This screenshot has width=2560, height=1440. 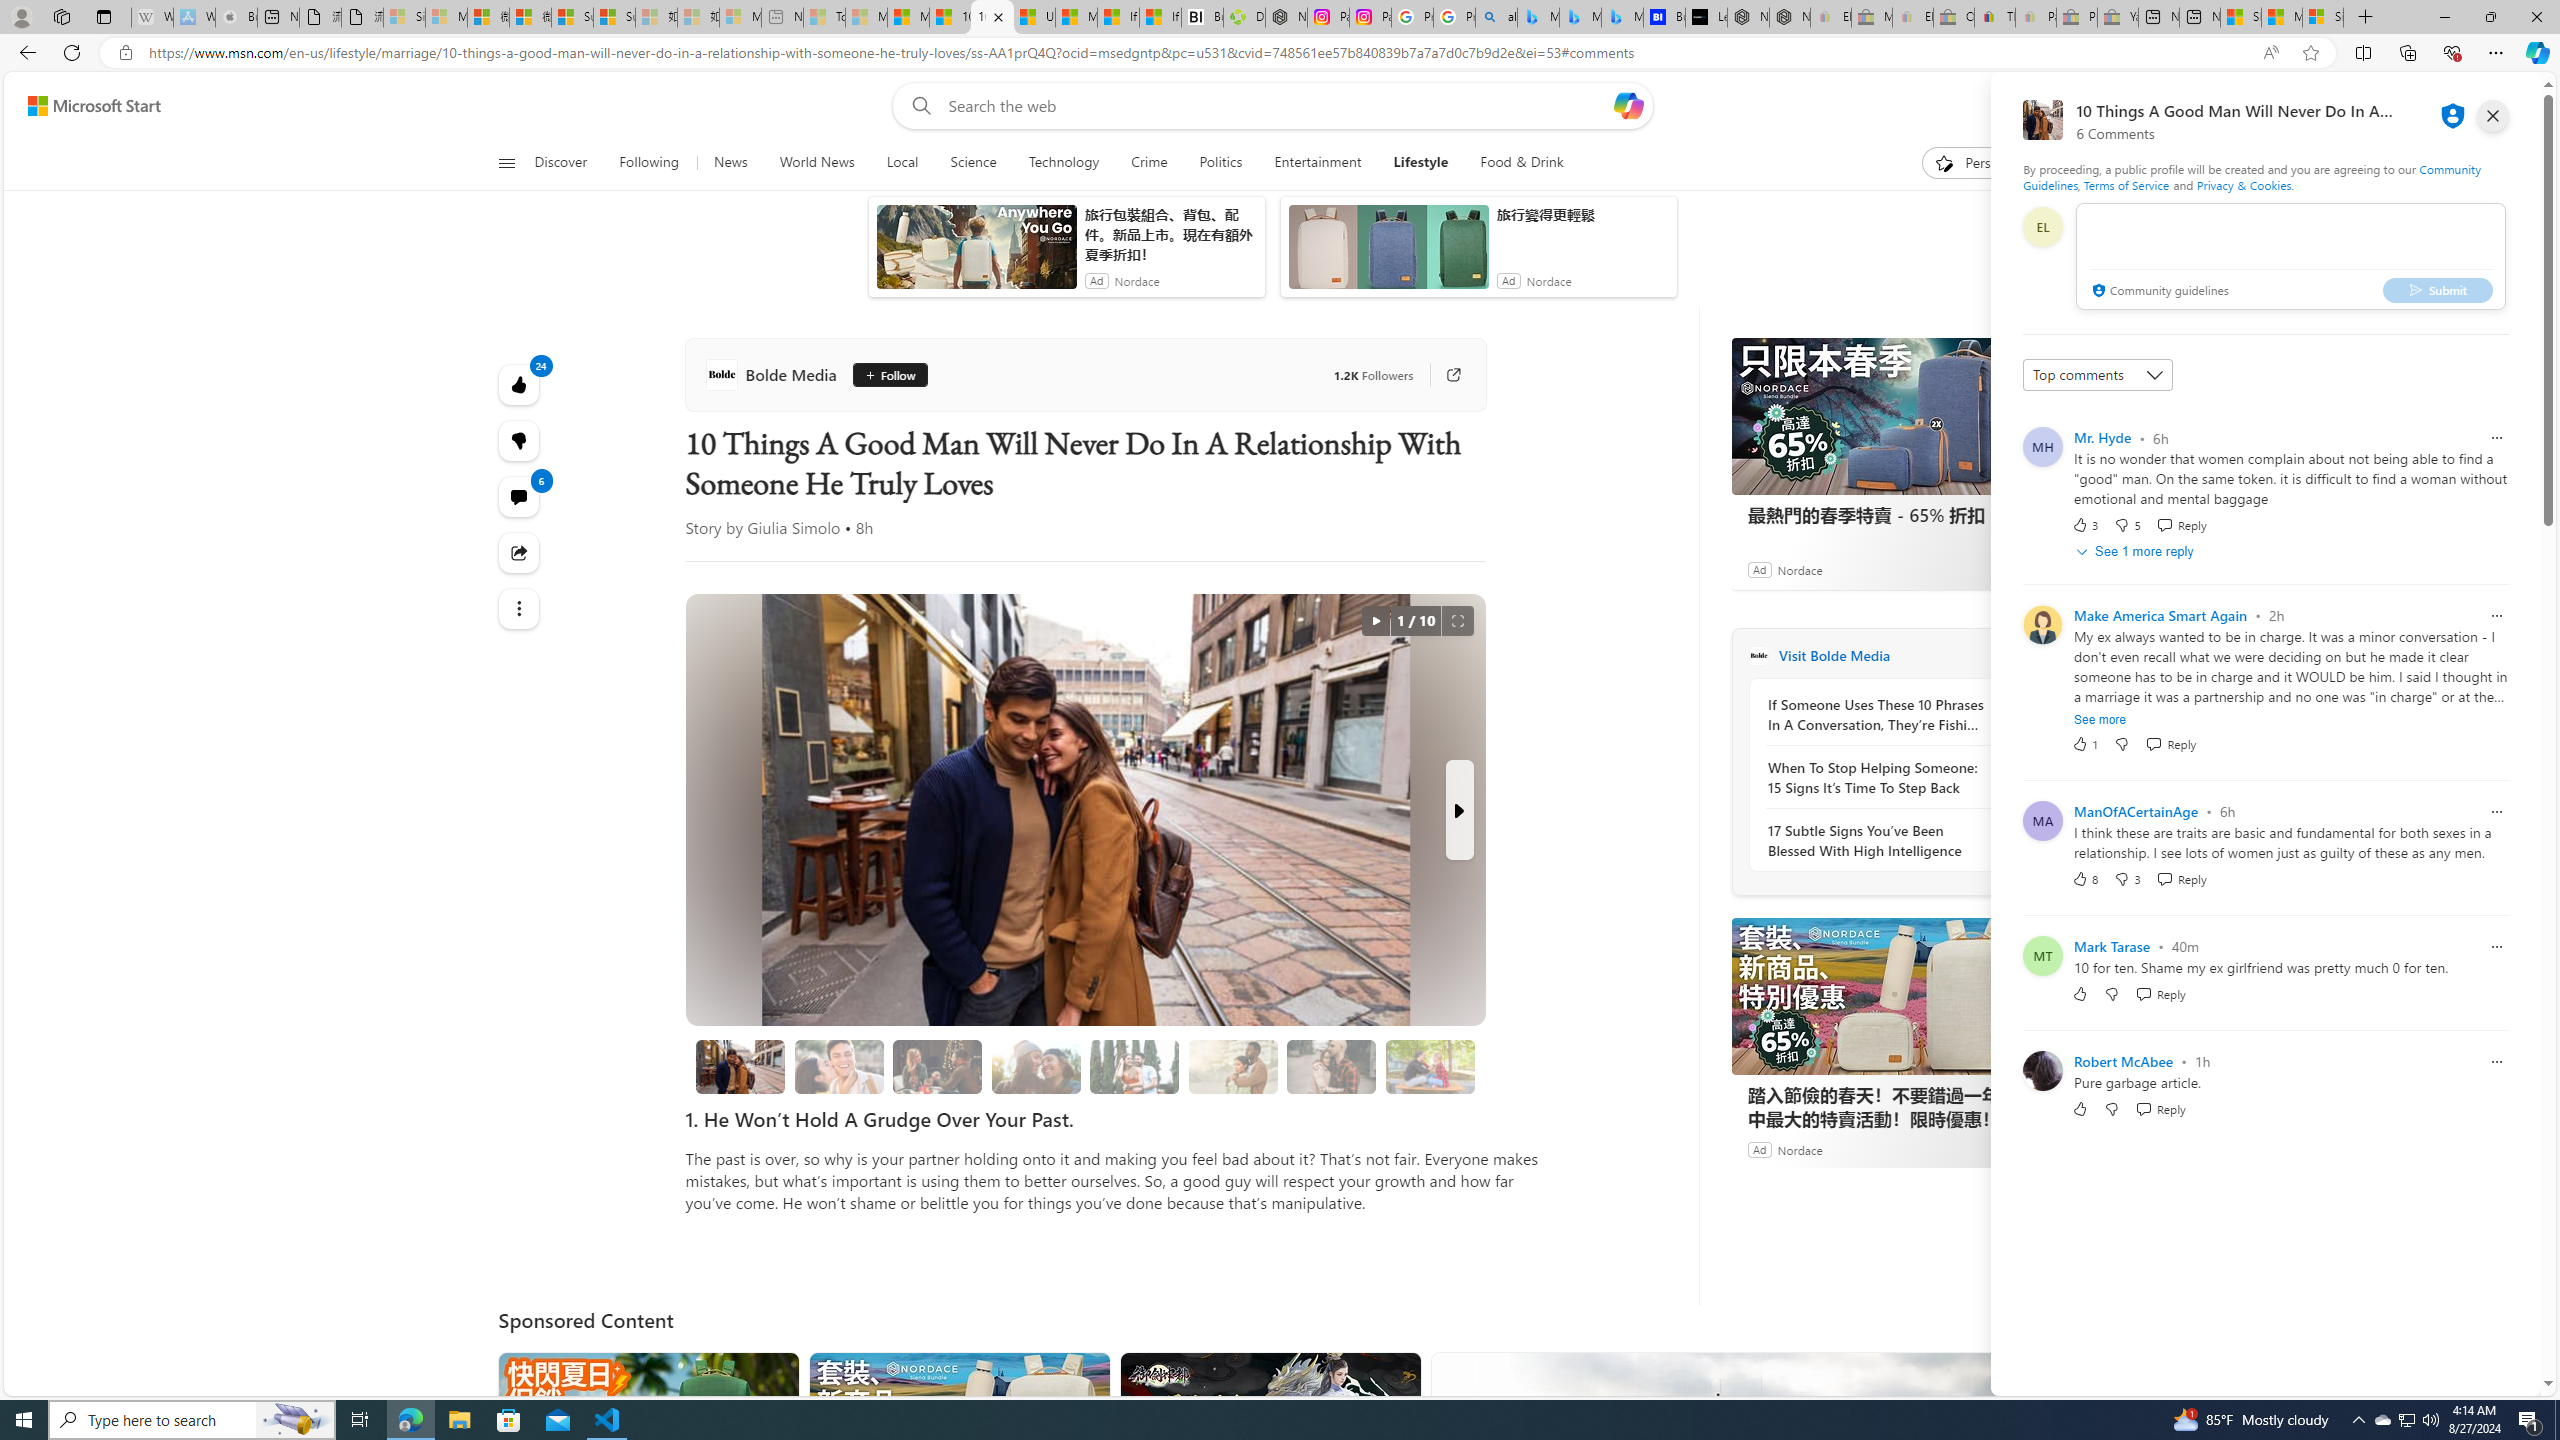 What do you see at coordinates (826, 17) in the screenshot?
I see `Top Stories - MSN - Sleeping` at bounding box center [826, 17].